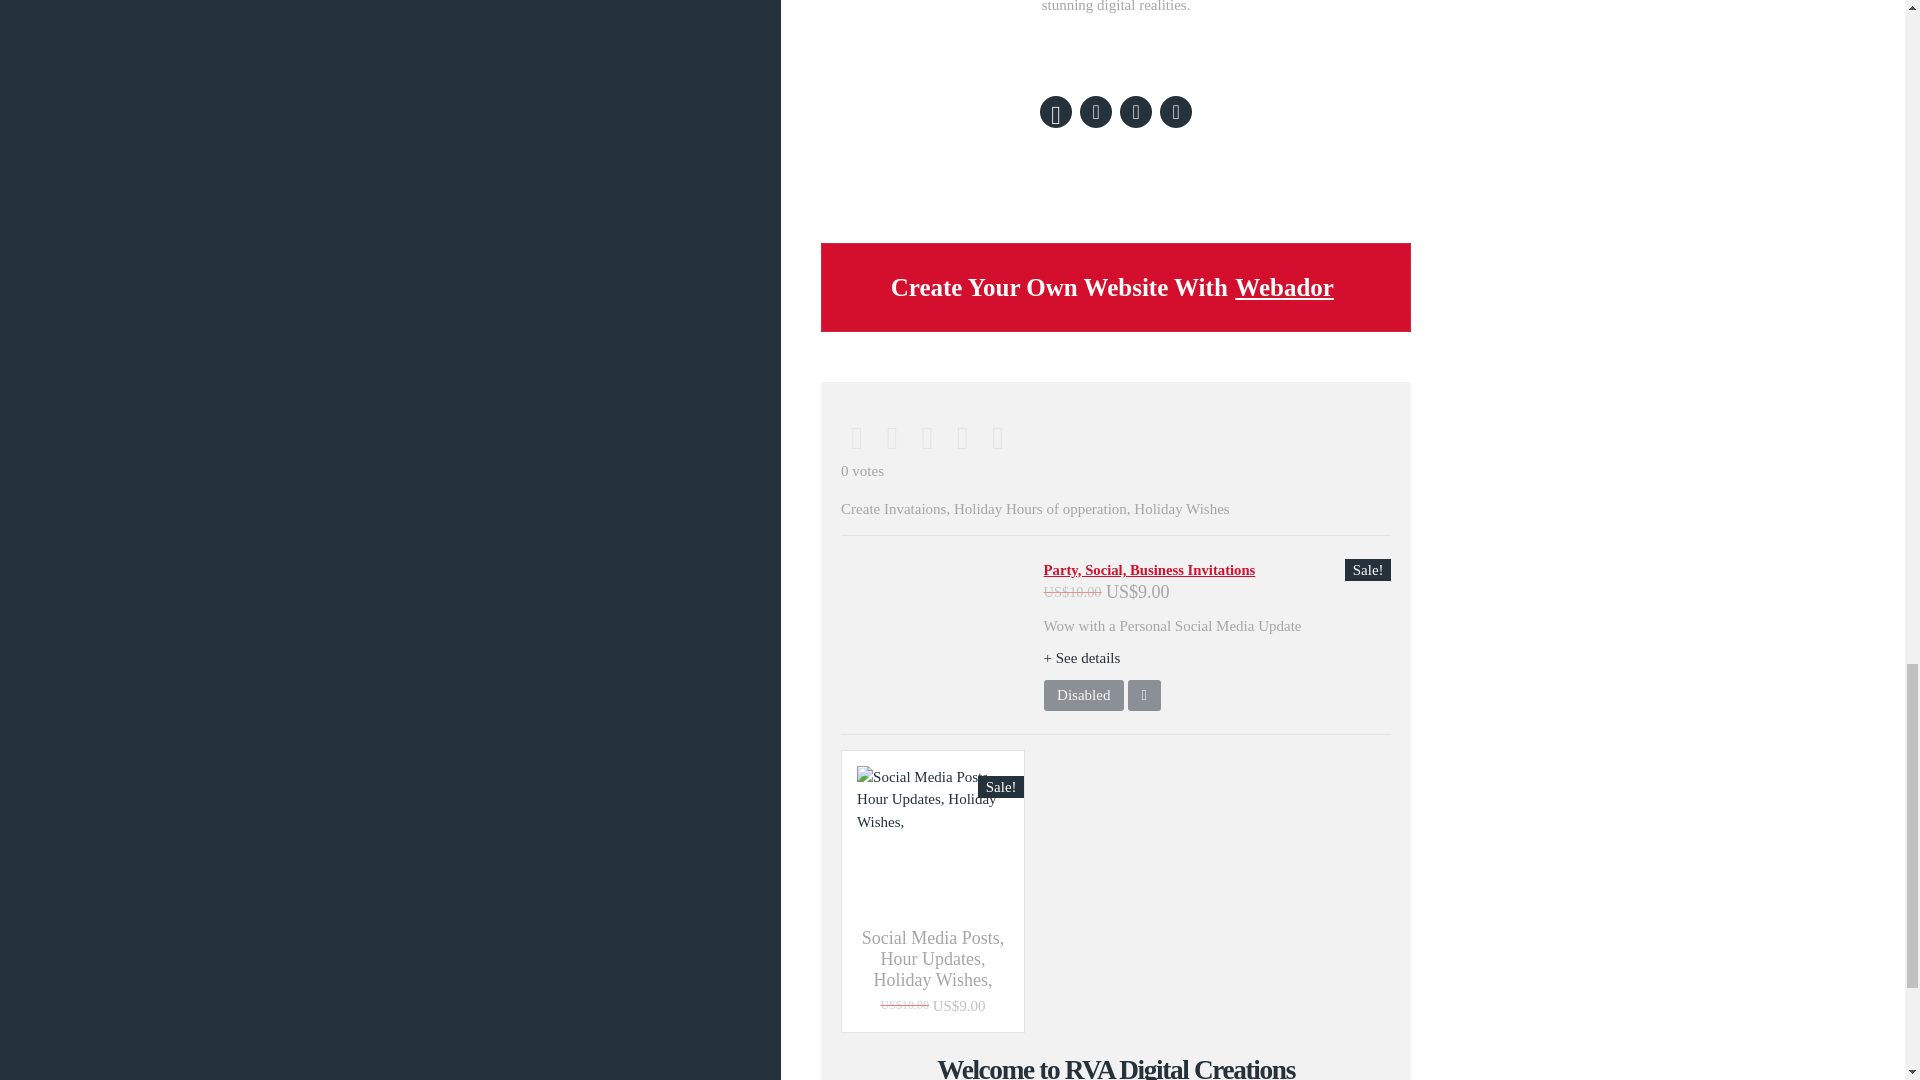 This screenshot has width=1920, height=1080. I want to click on Disabled, so click(1084, 696).